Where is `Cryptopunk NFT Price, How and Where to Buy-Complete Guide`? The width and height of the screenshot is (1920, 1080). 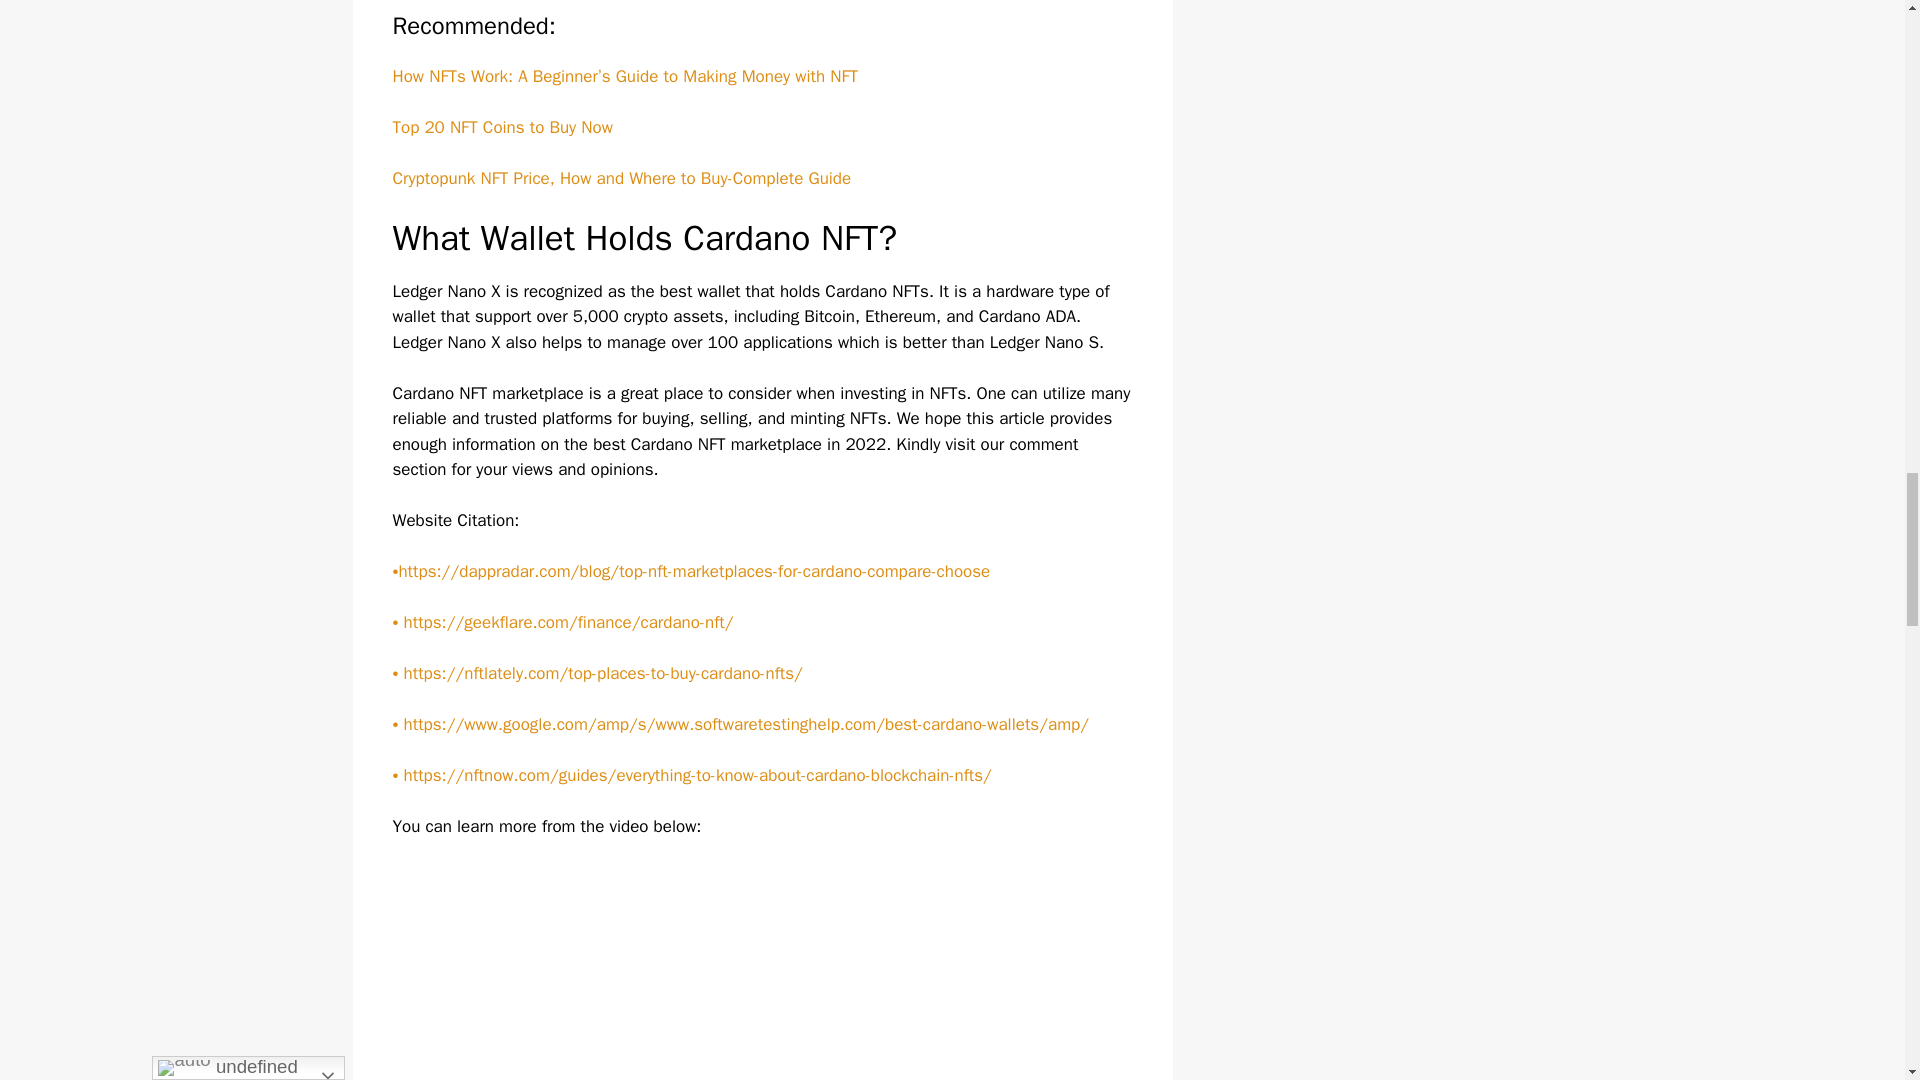 Cryptopunk NFT Price, How and Where to Buy-Complete Guide is located at coordinates (620, 178).